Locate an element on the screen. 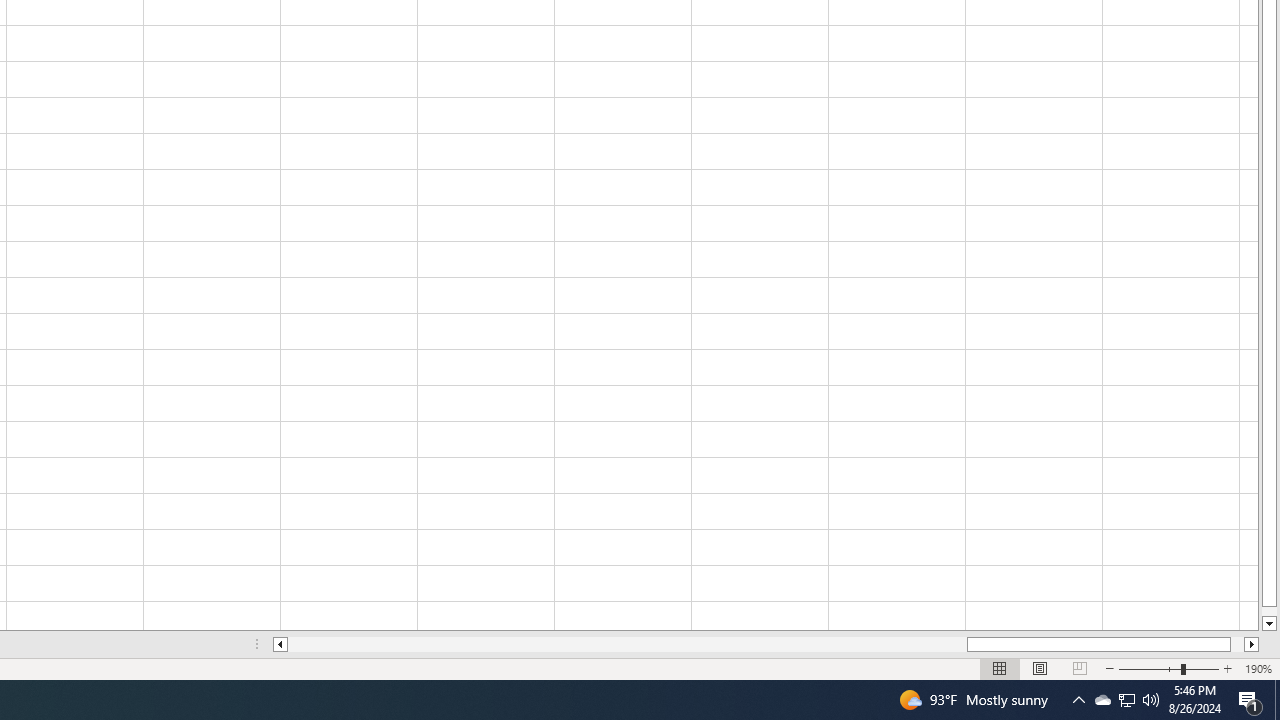  Page left is located at coordinates (627, 644).